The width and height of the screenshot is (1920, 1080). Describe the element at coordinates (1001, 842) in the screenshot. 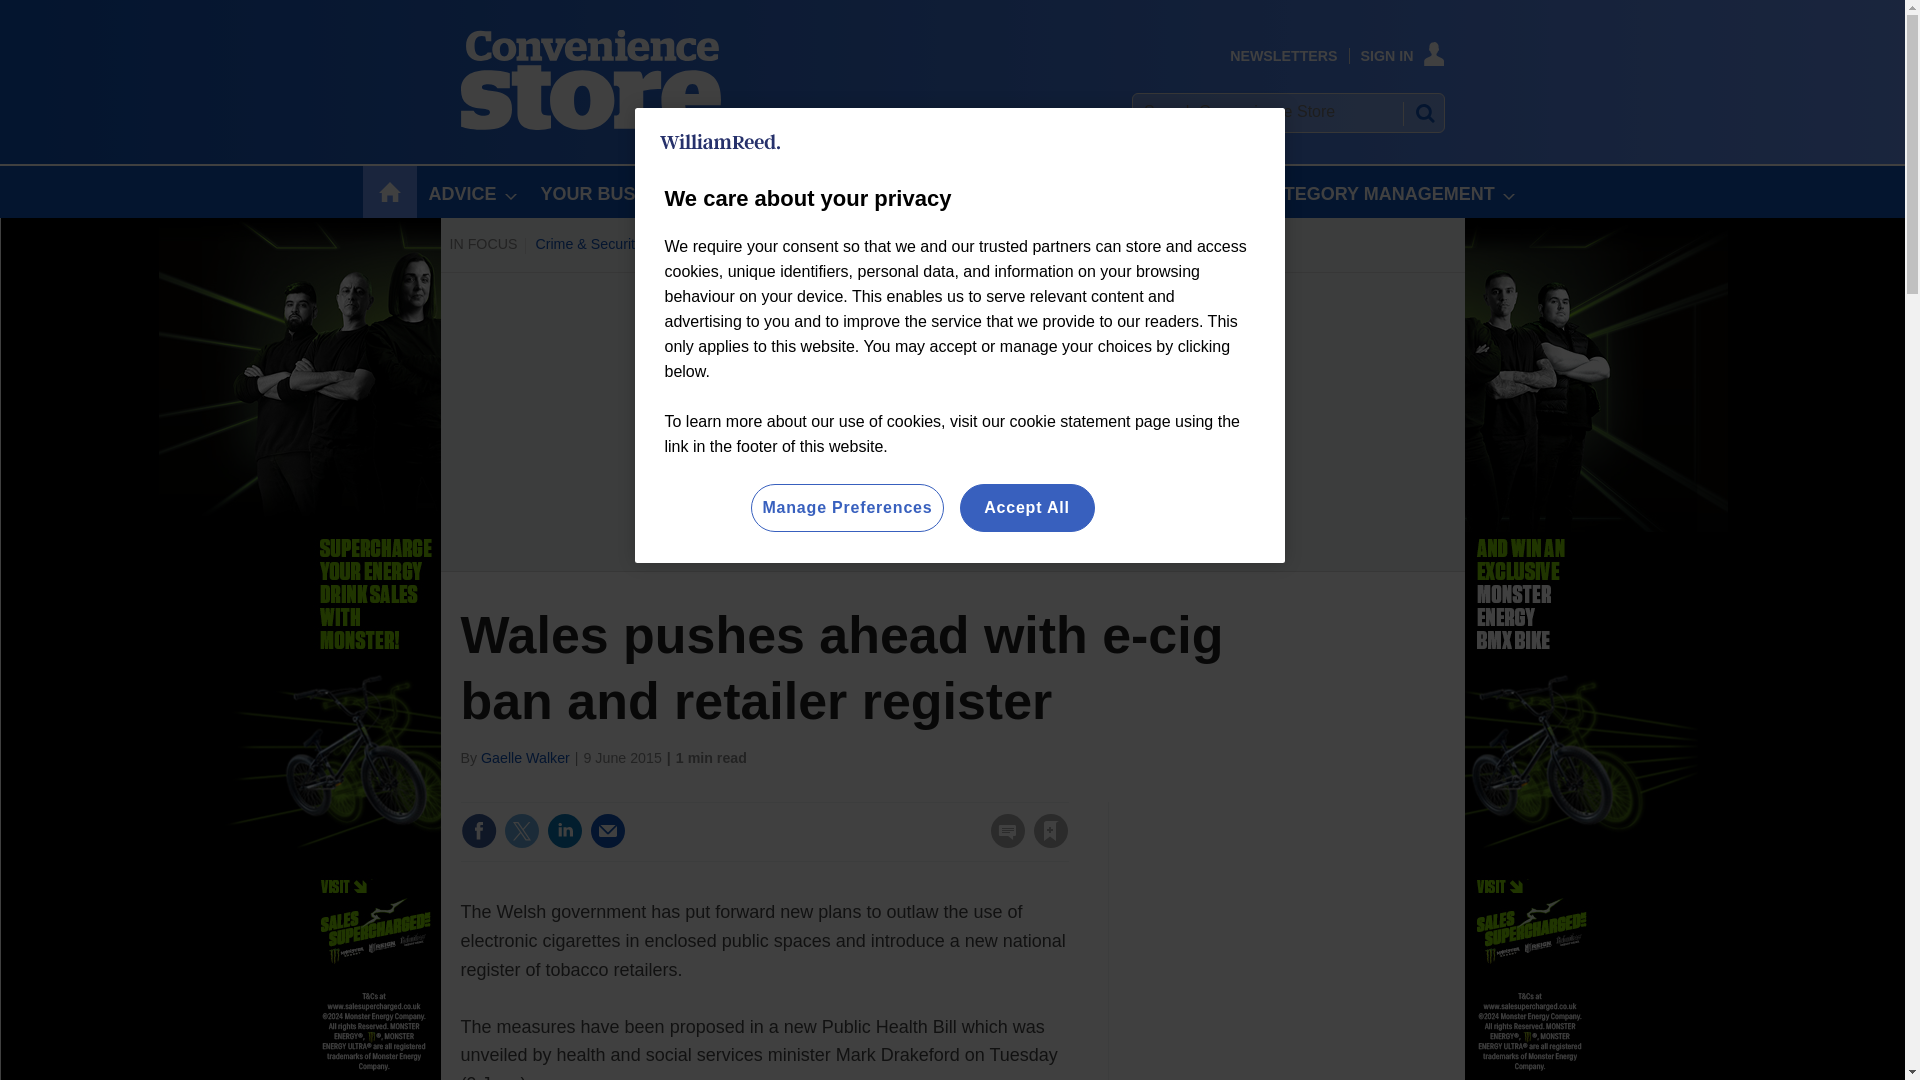

I see `No comments` at that location.